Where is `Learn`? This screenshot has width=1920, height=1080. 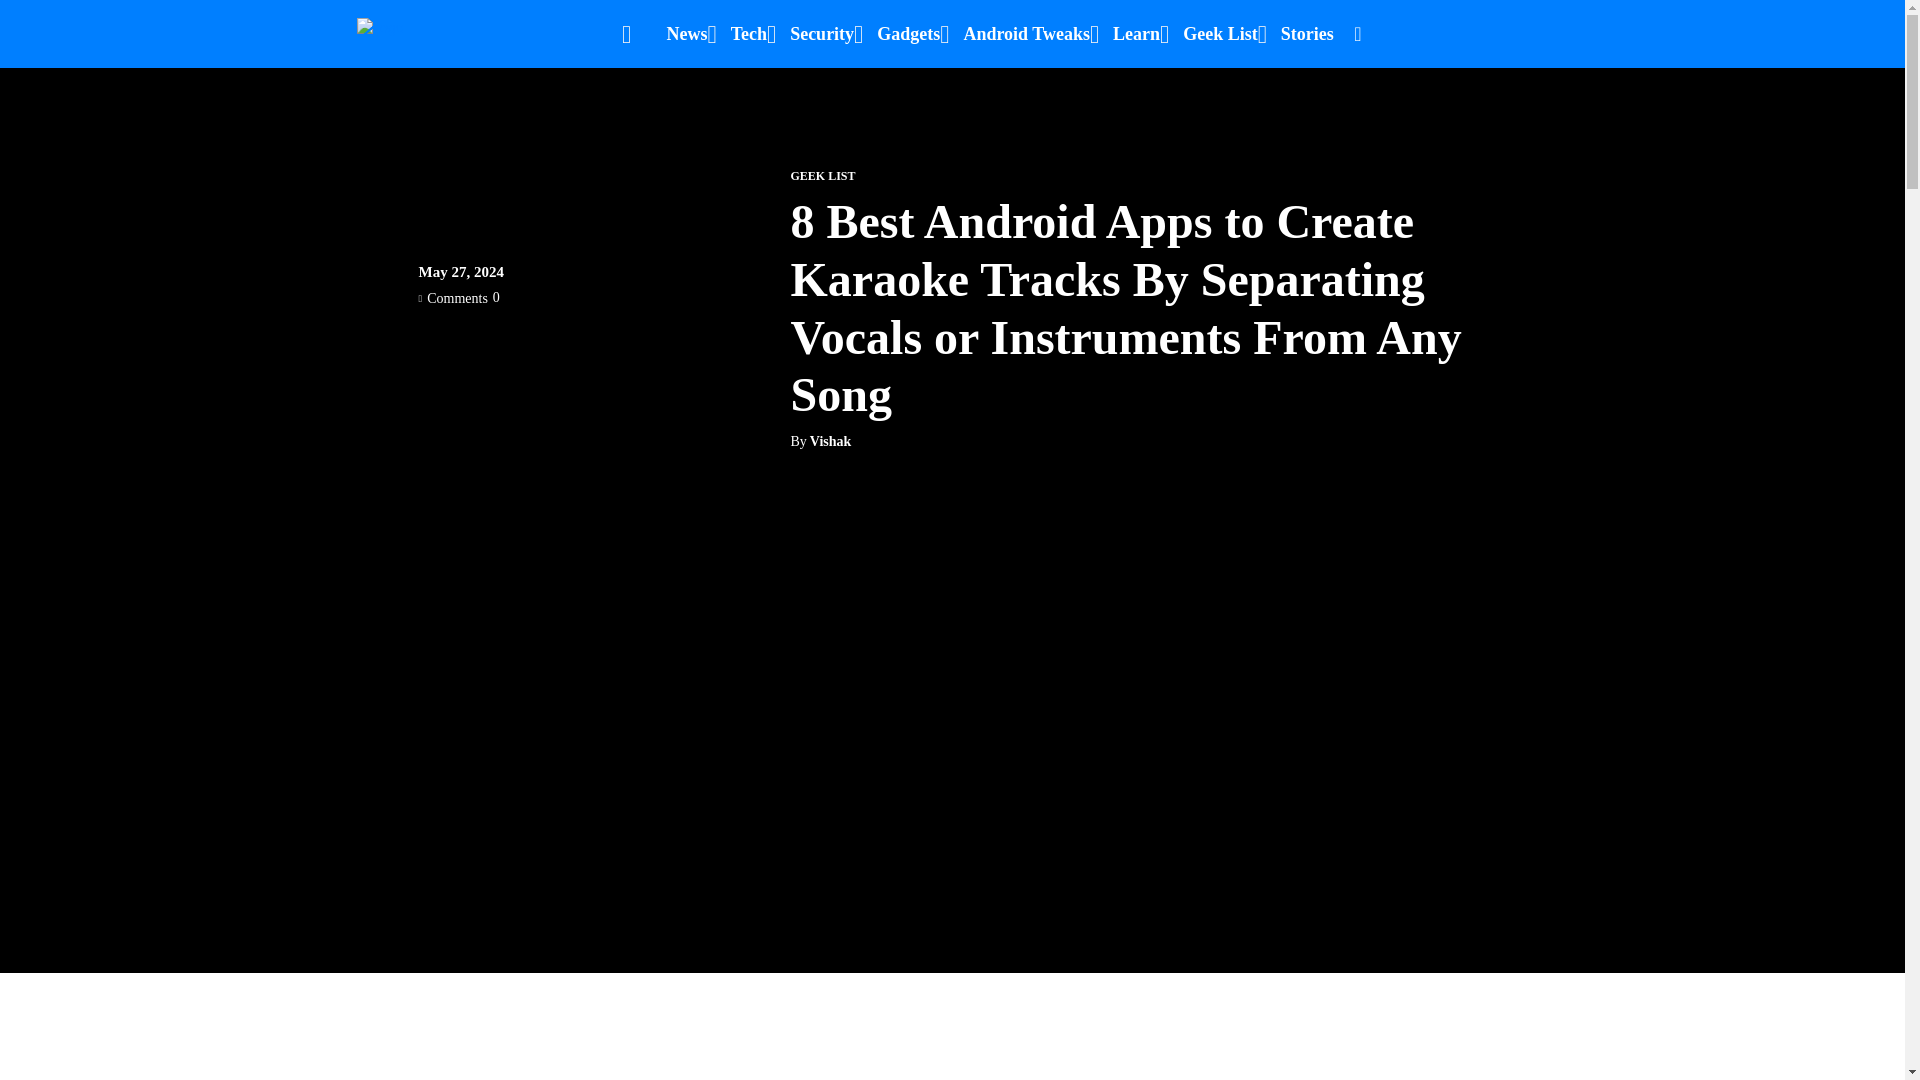
Learn is located at coordinates (1136, 34).